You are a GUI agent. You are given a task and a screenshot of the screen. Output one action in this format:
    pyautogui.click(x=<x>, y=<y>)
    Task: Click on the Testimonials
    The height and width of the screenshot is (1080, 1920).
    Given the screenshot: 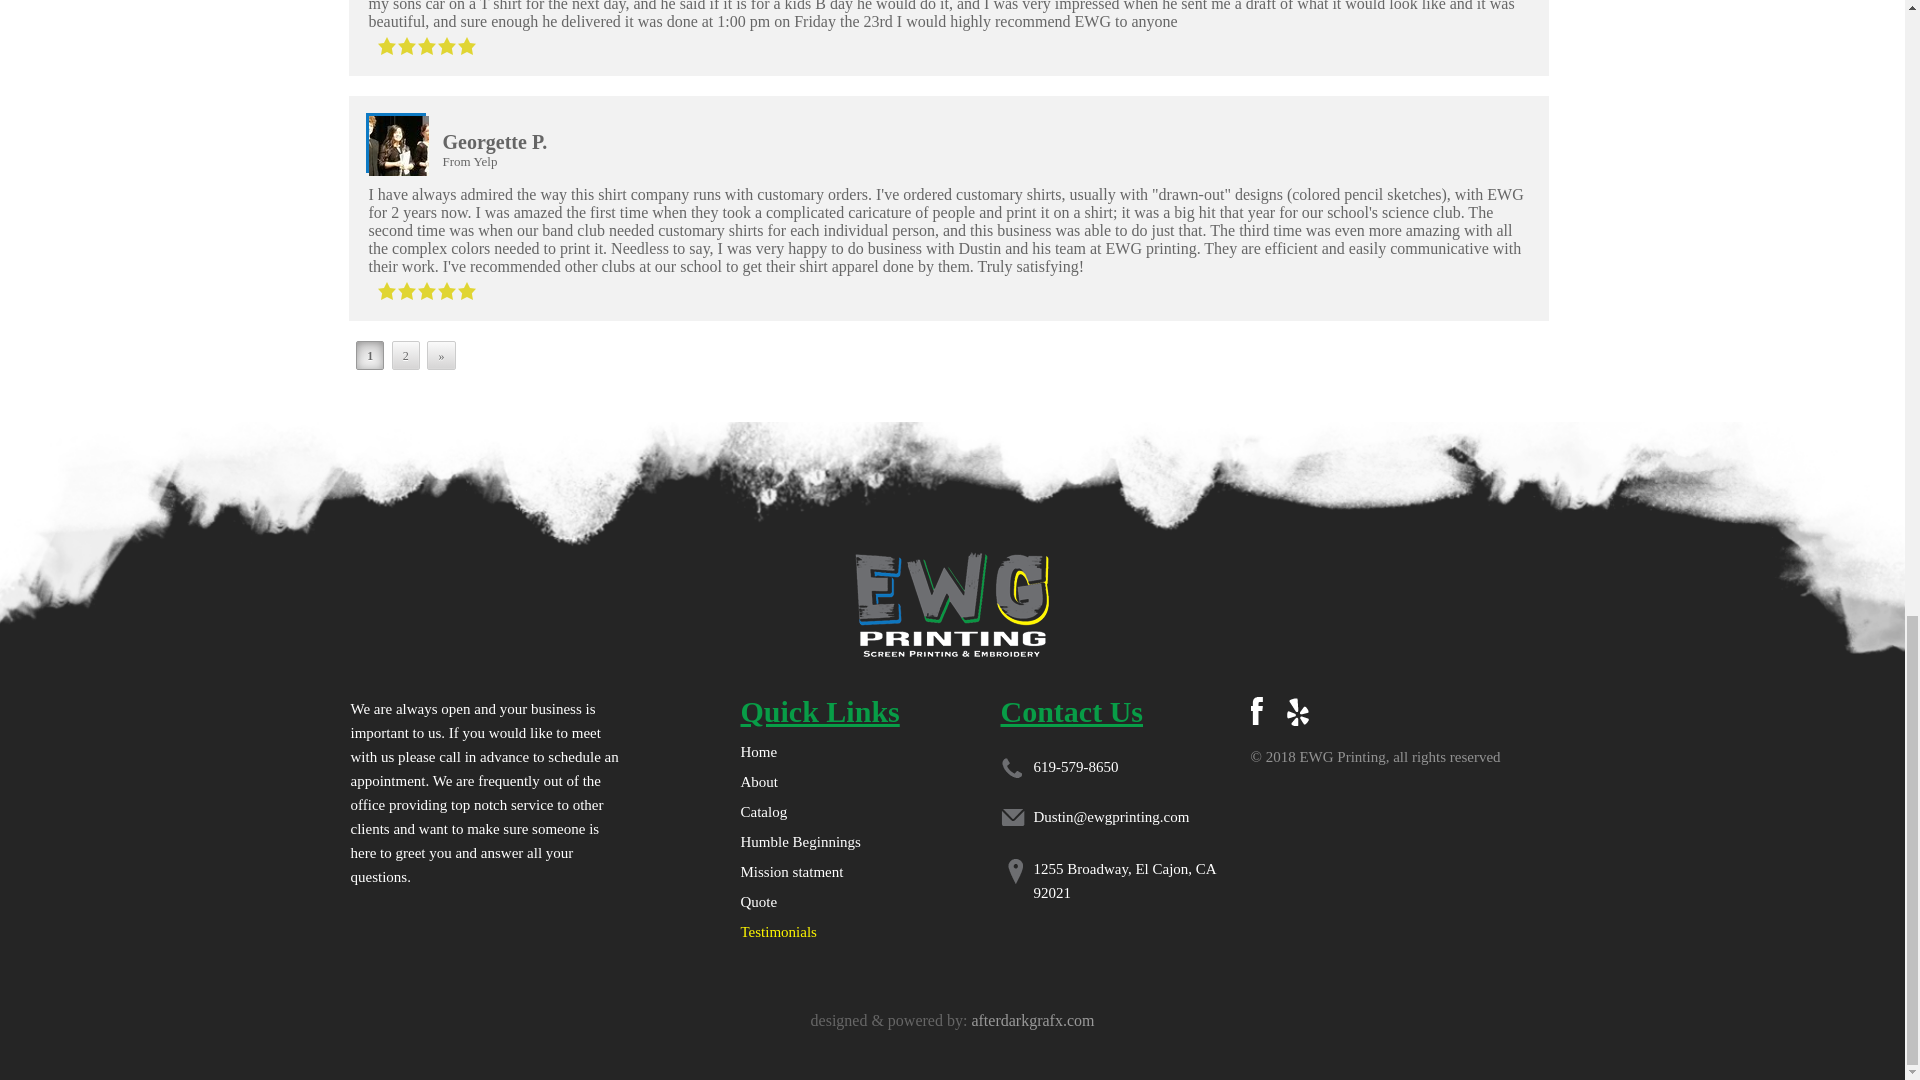 What is the action you would take?
    pyautogui.click(x=778, y=932)
    